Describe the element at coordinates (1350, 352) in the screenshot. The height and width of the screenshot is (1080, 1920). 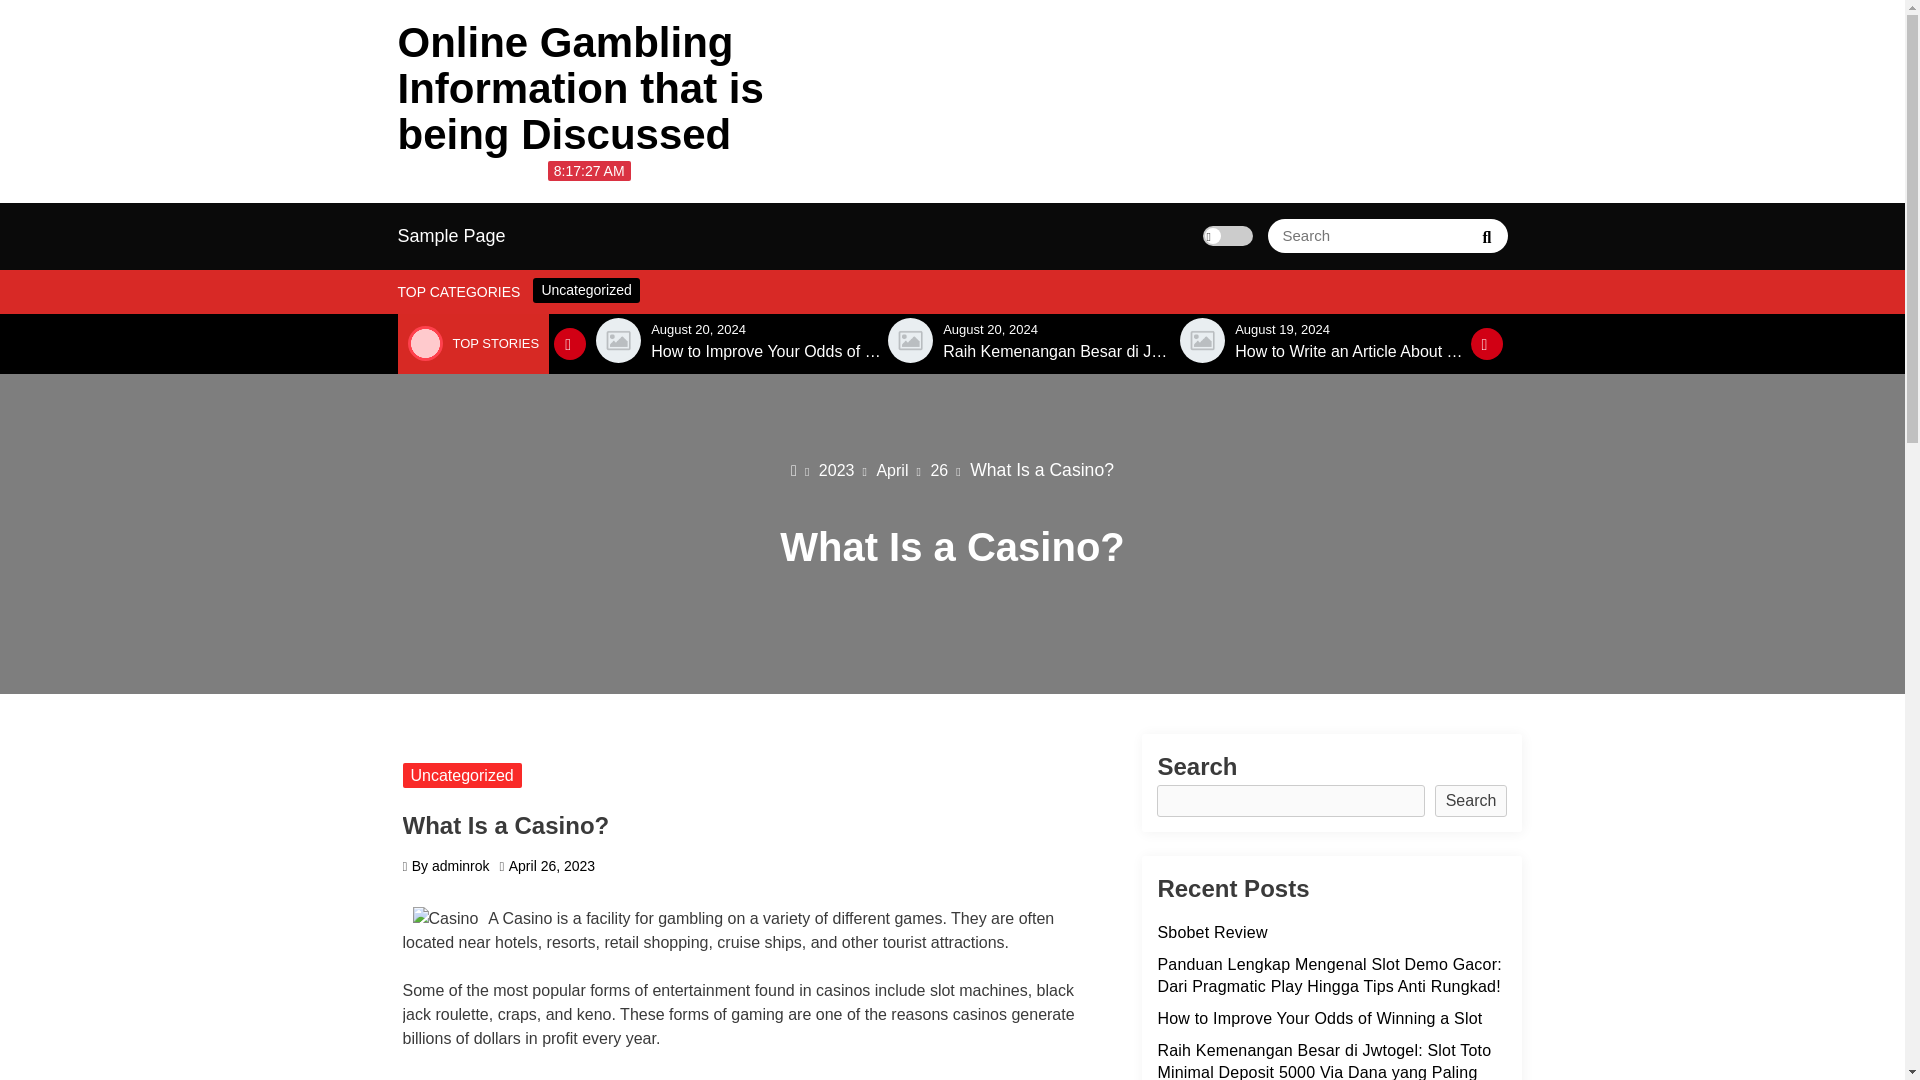
I see `How to Write an Article About Poker` at that location.